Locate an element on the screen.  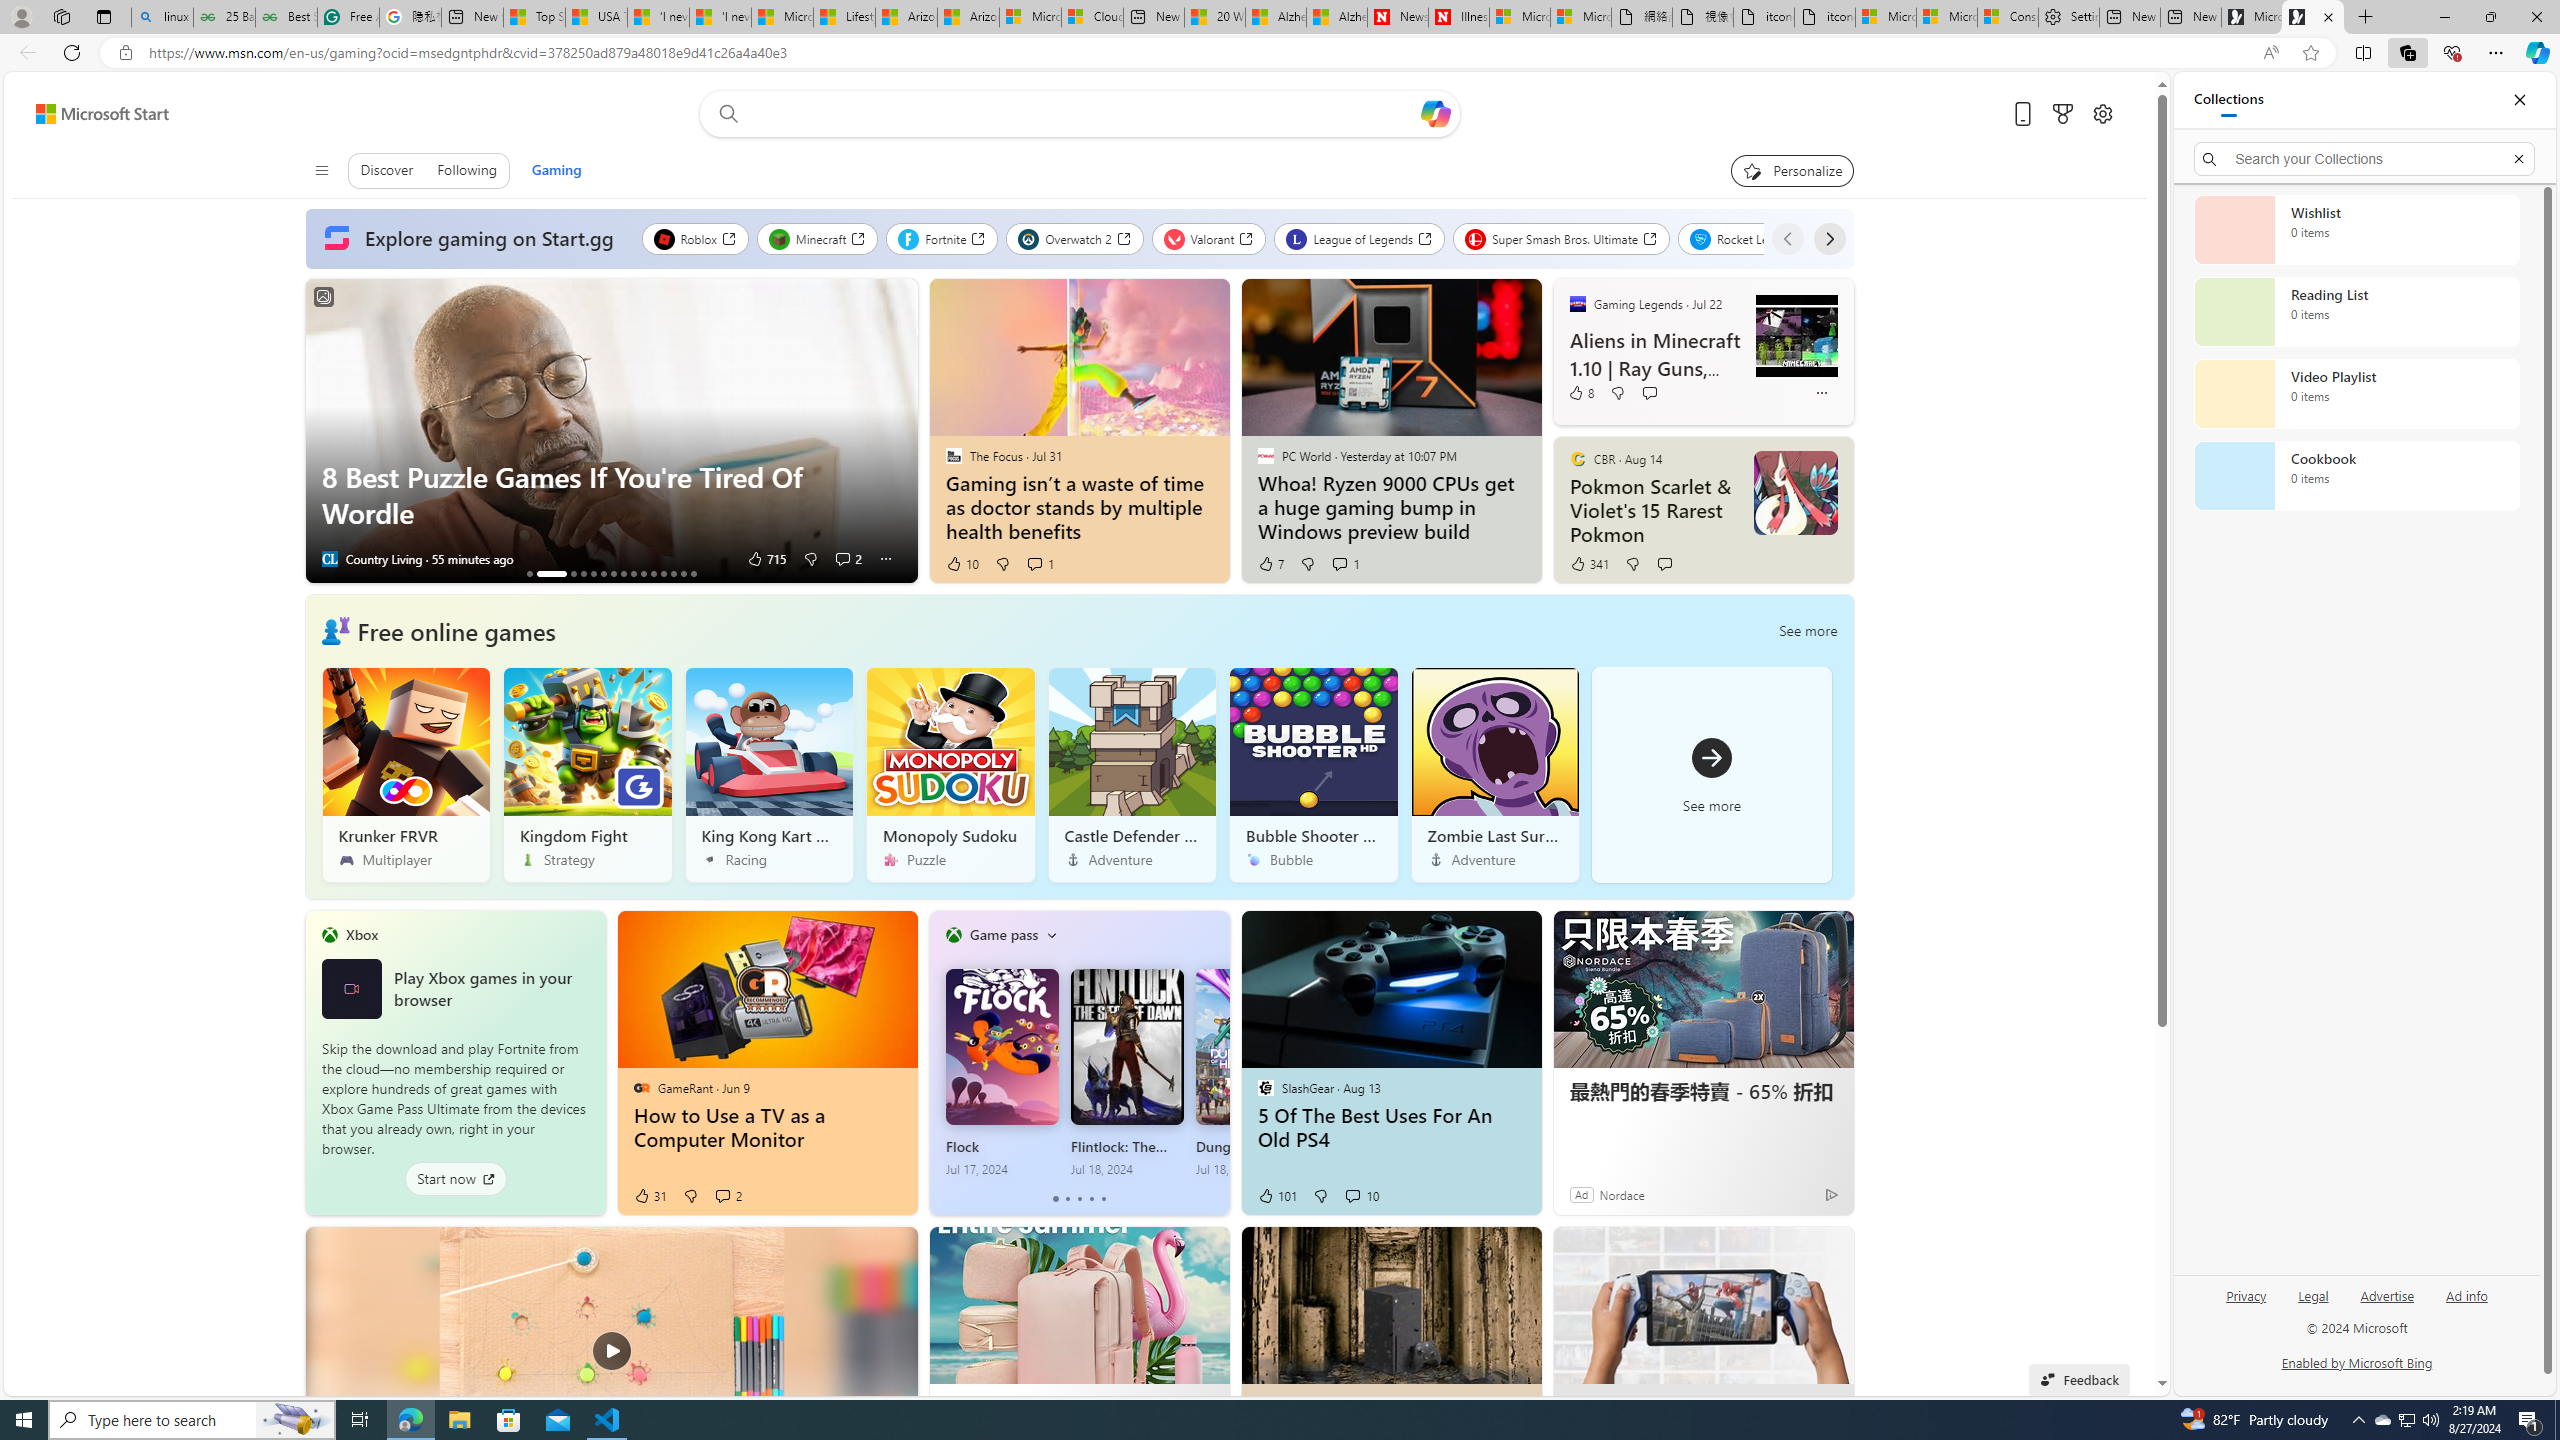
AutomationID: tab_nativead-infopane-14 is located at coordinates (683, 574).